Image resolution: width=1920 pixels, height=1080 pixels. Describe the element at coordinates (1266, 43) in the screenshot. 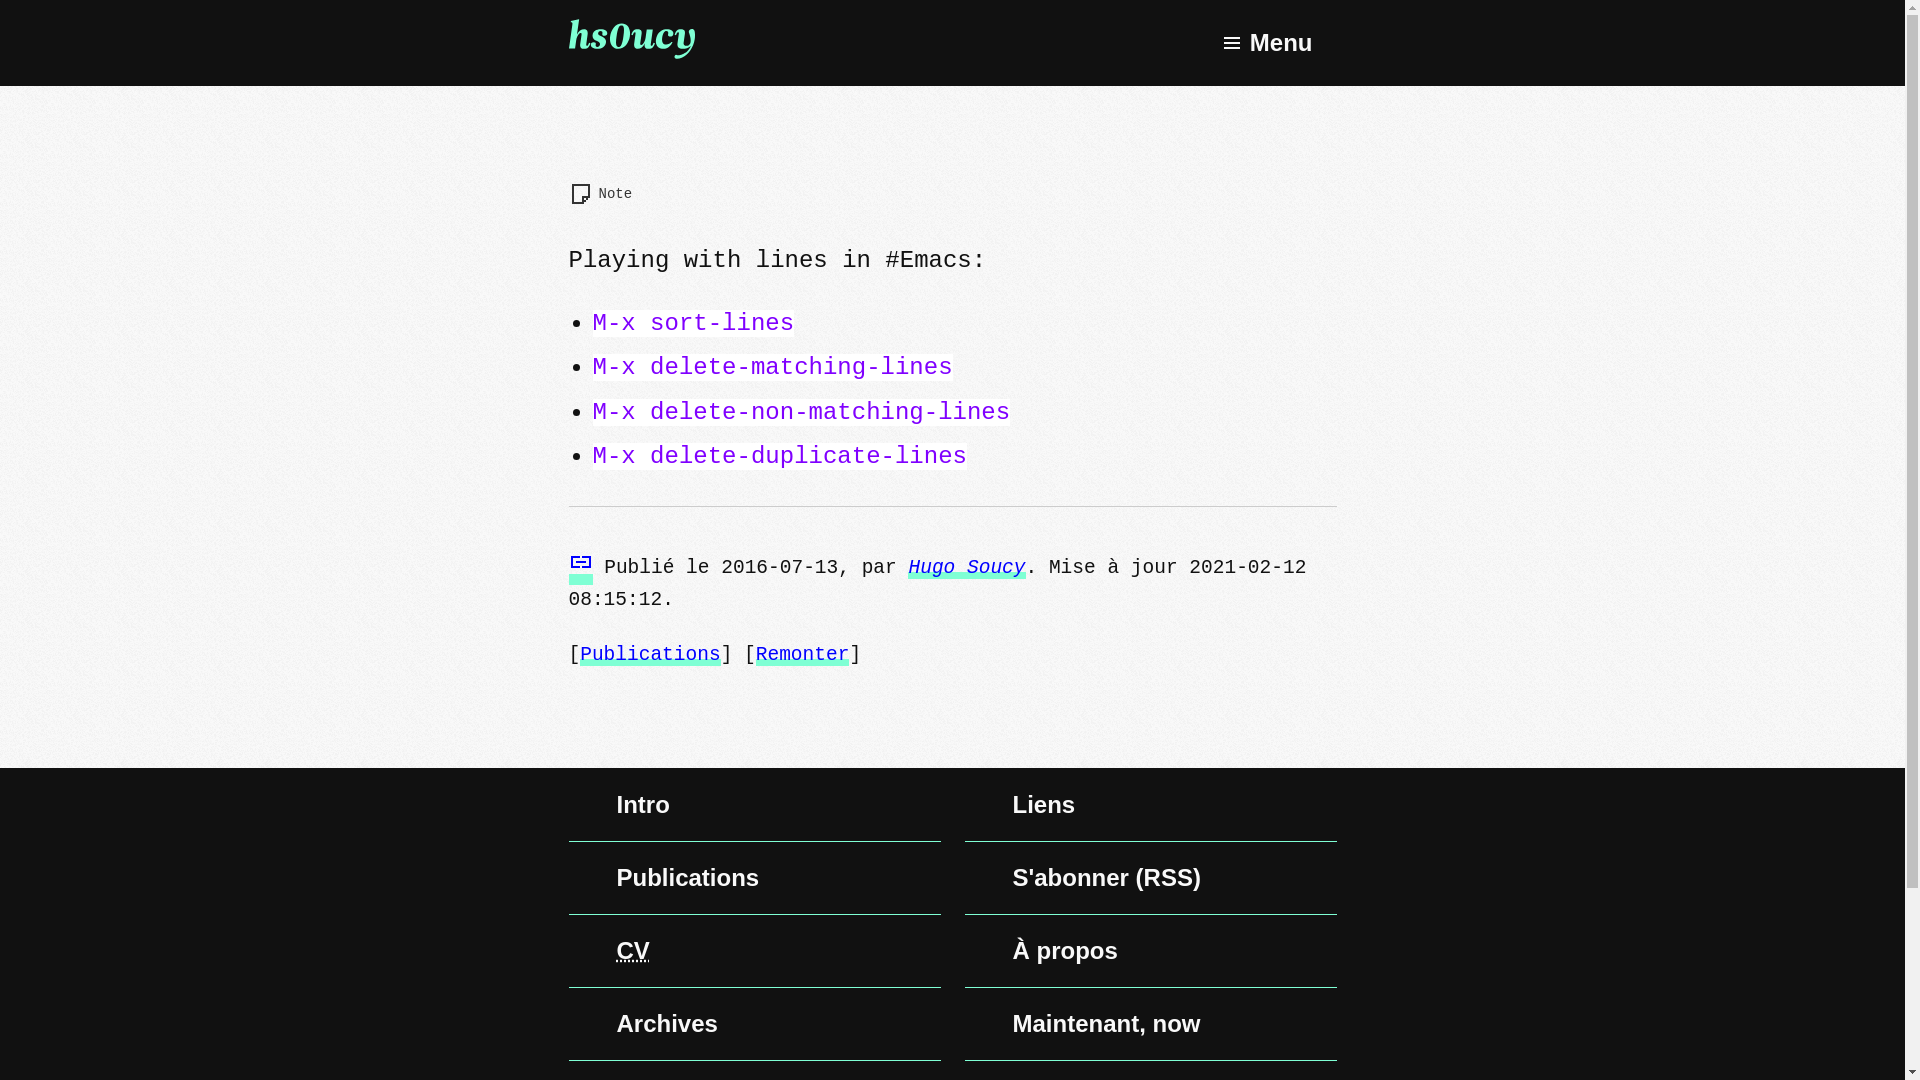

I see `Aller Au 
Menu
De Navigation` at that location.